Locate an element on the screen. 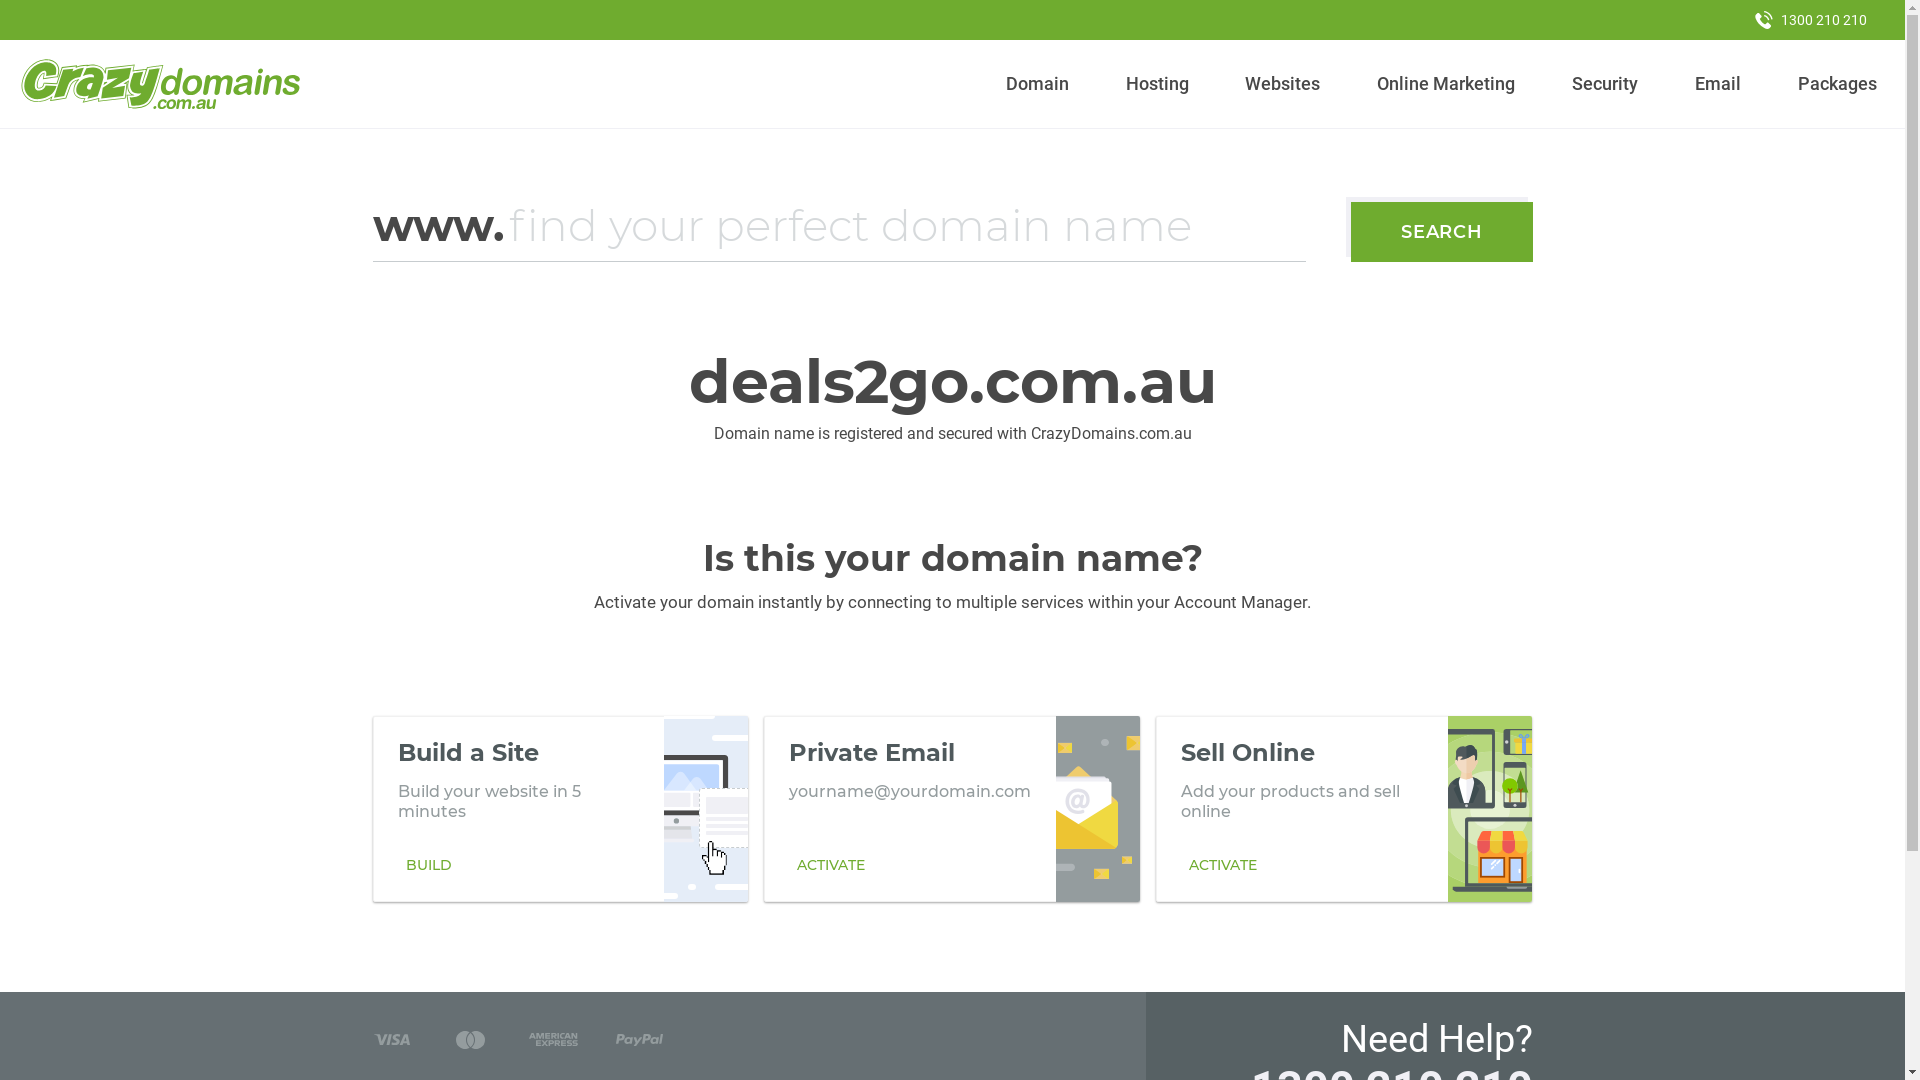  Private Email
yourname@yourdomain.com
ACTIVATE is located at coordinates (952, 809).